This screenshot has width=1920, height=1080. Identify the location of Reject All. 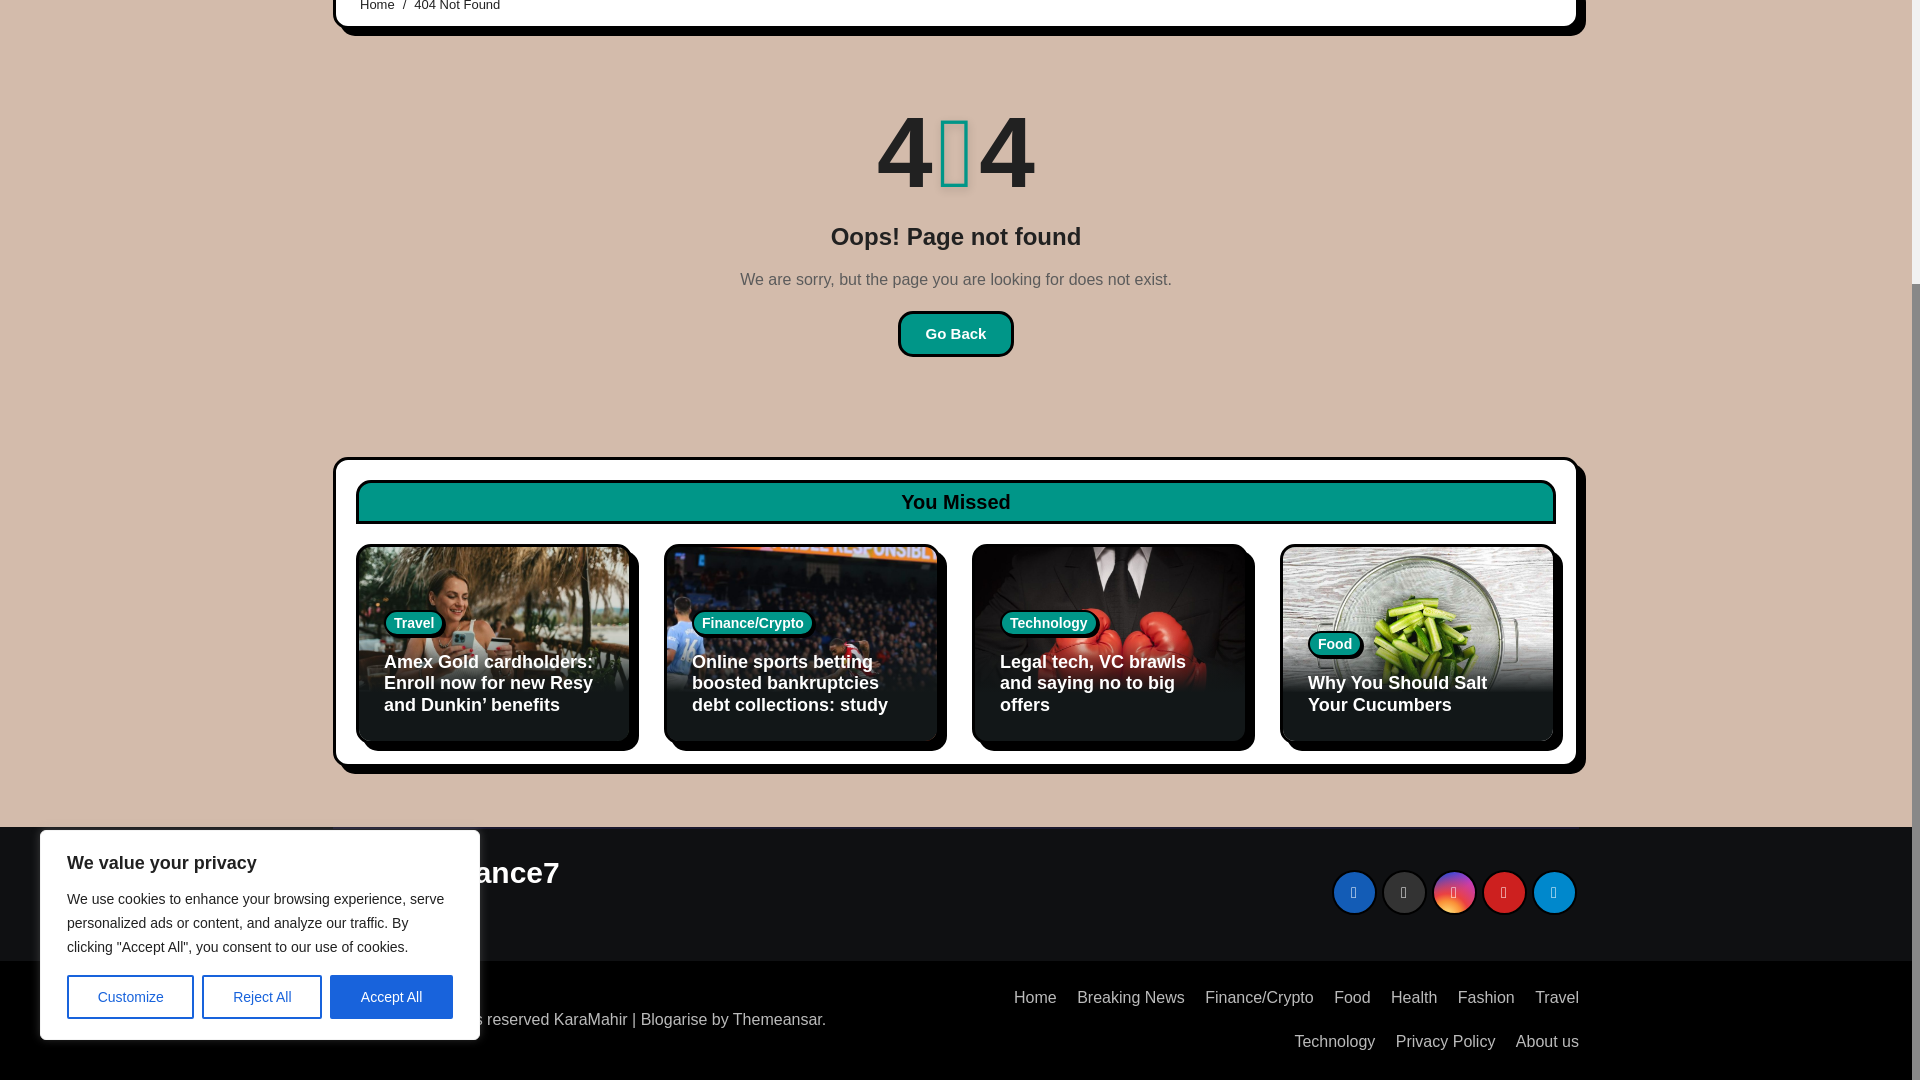
(262, 611).